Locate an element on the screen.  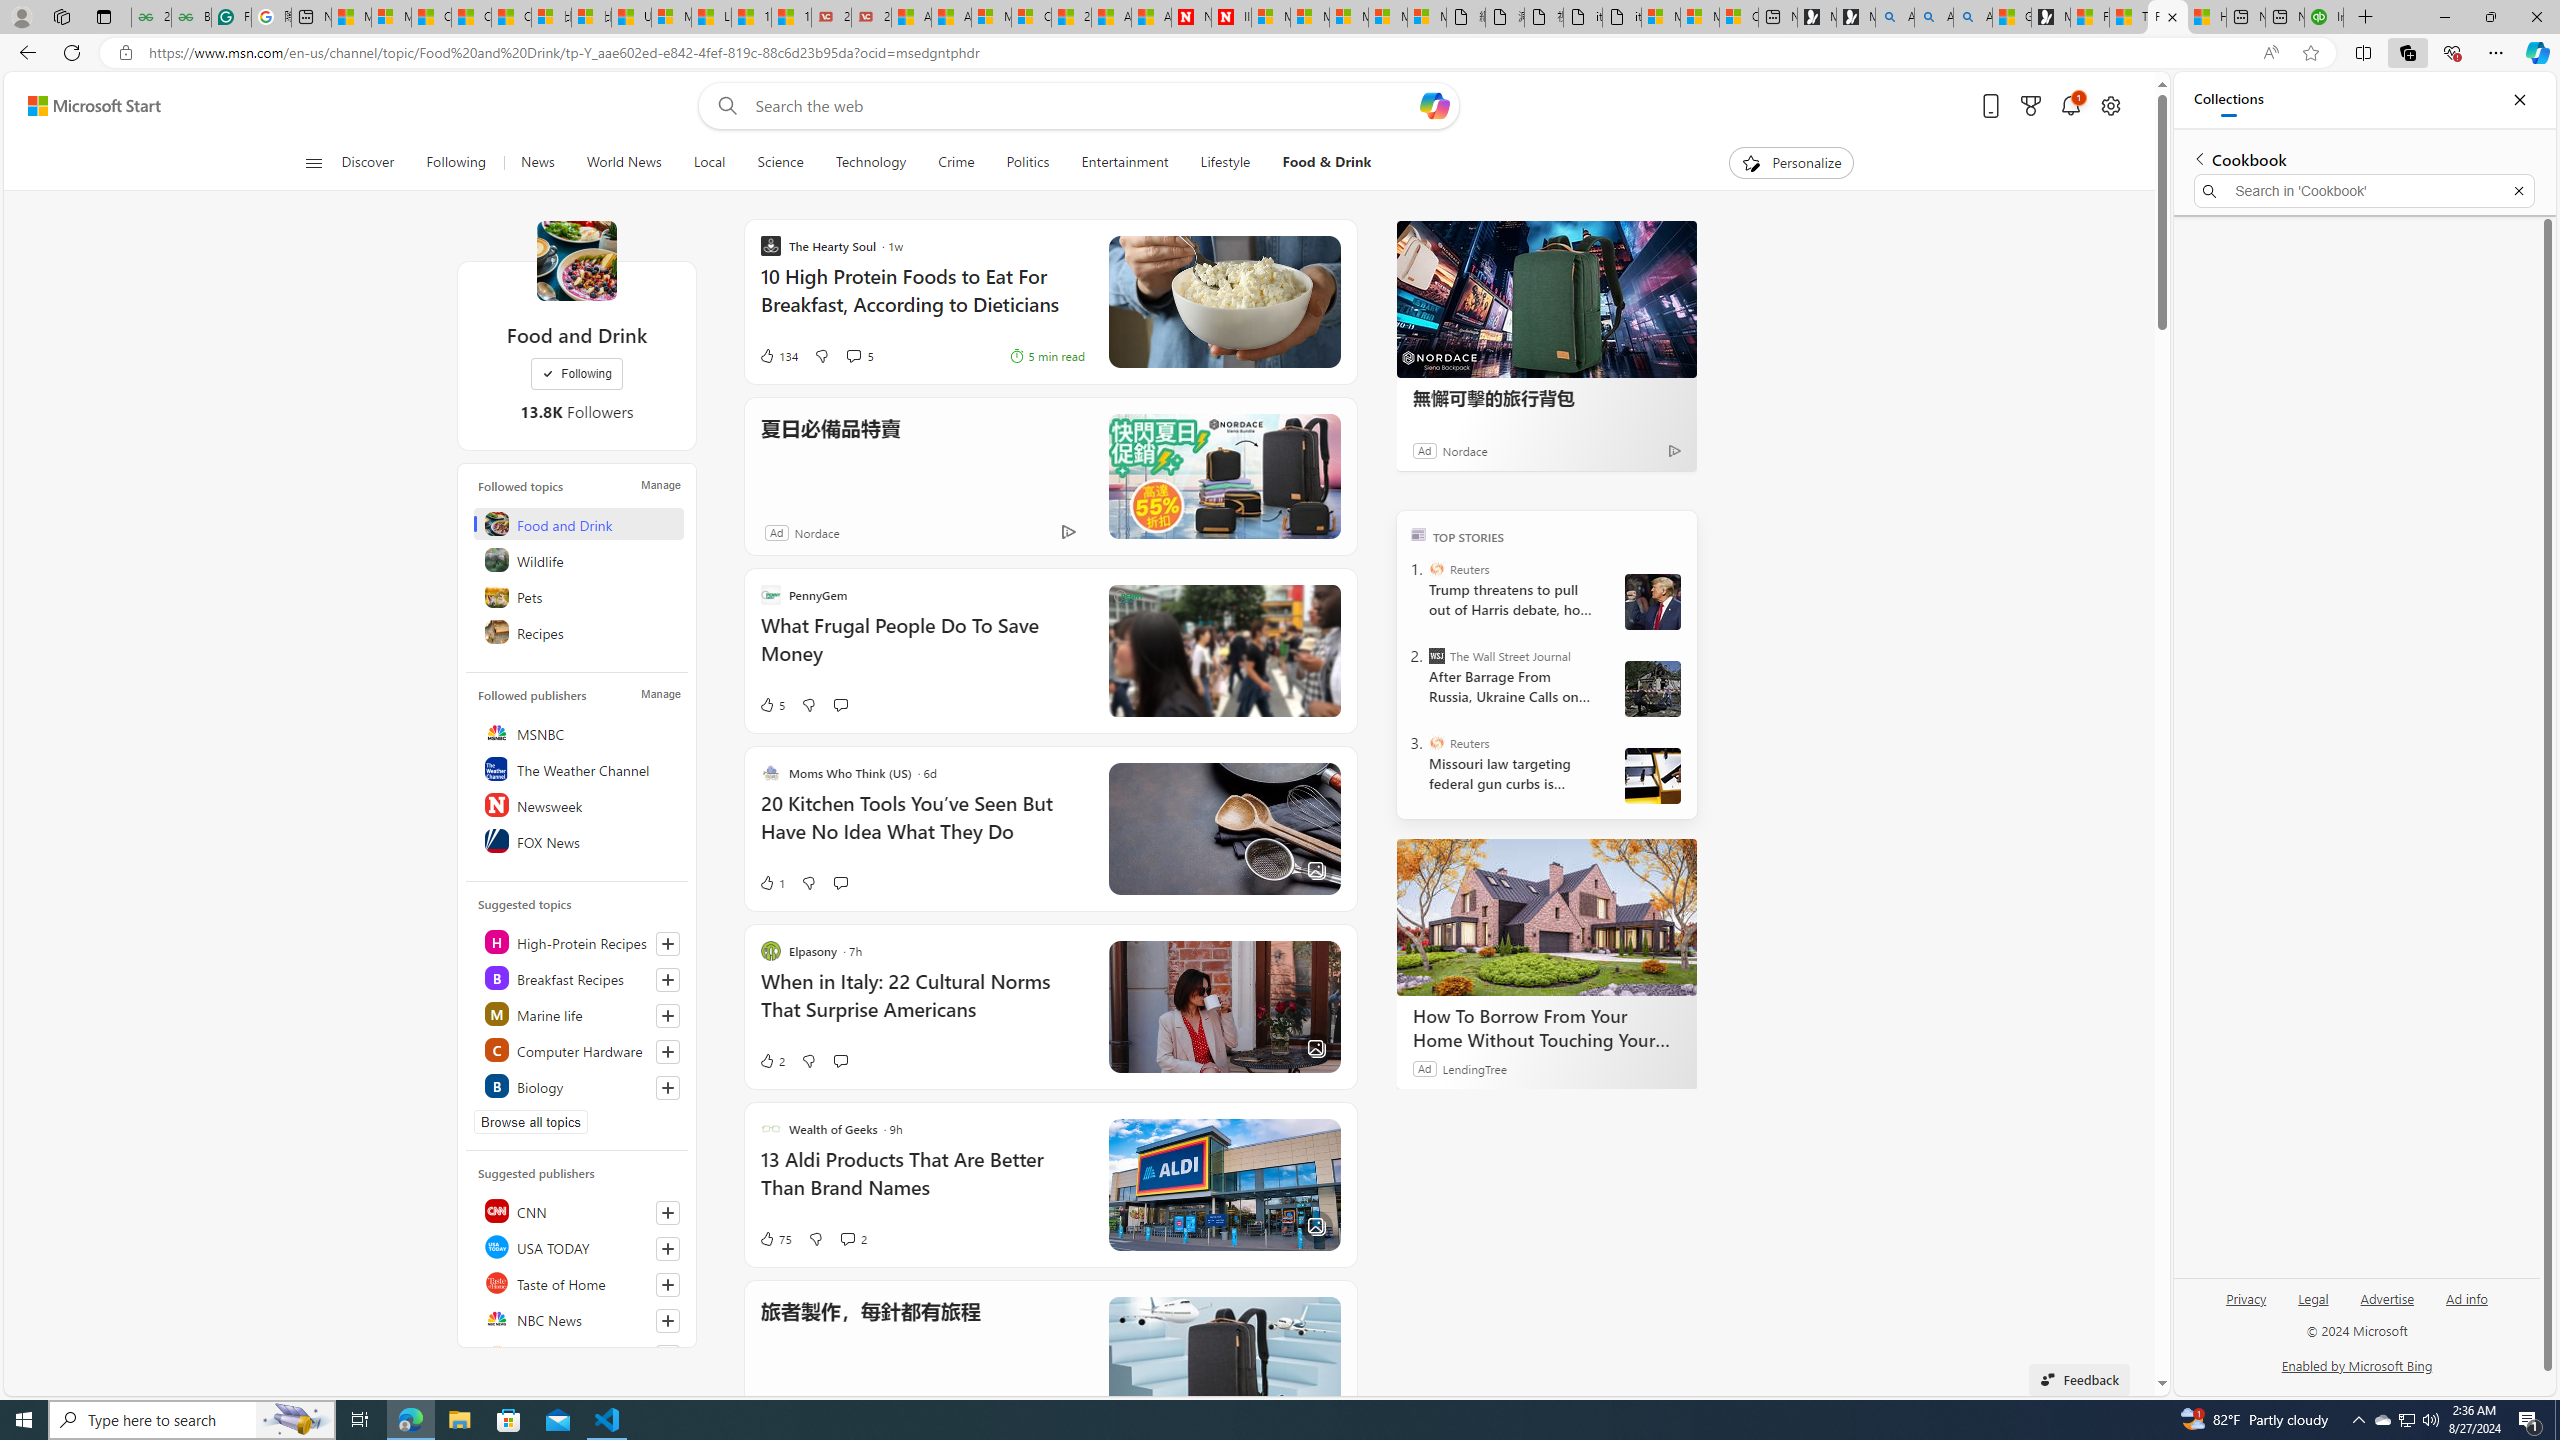
Open Copilot is located at coordinates (1436, 105).